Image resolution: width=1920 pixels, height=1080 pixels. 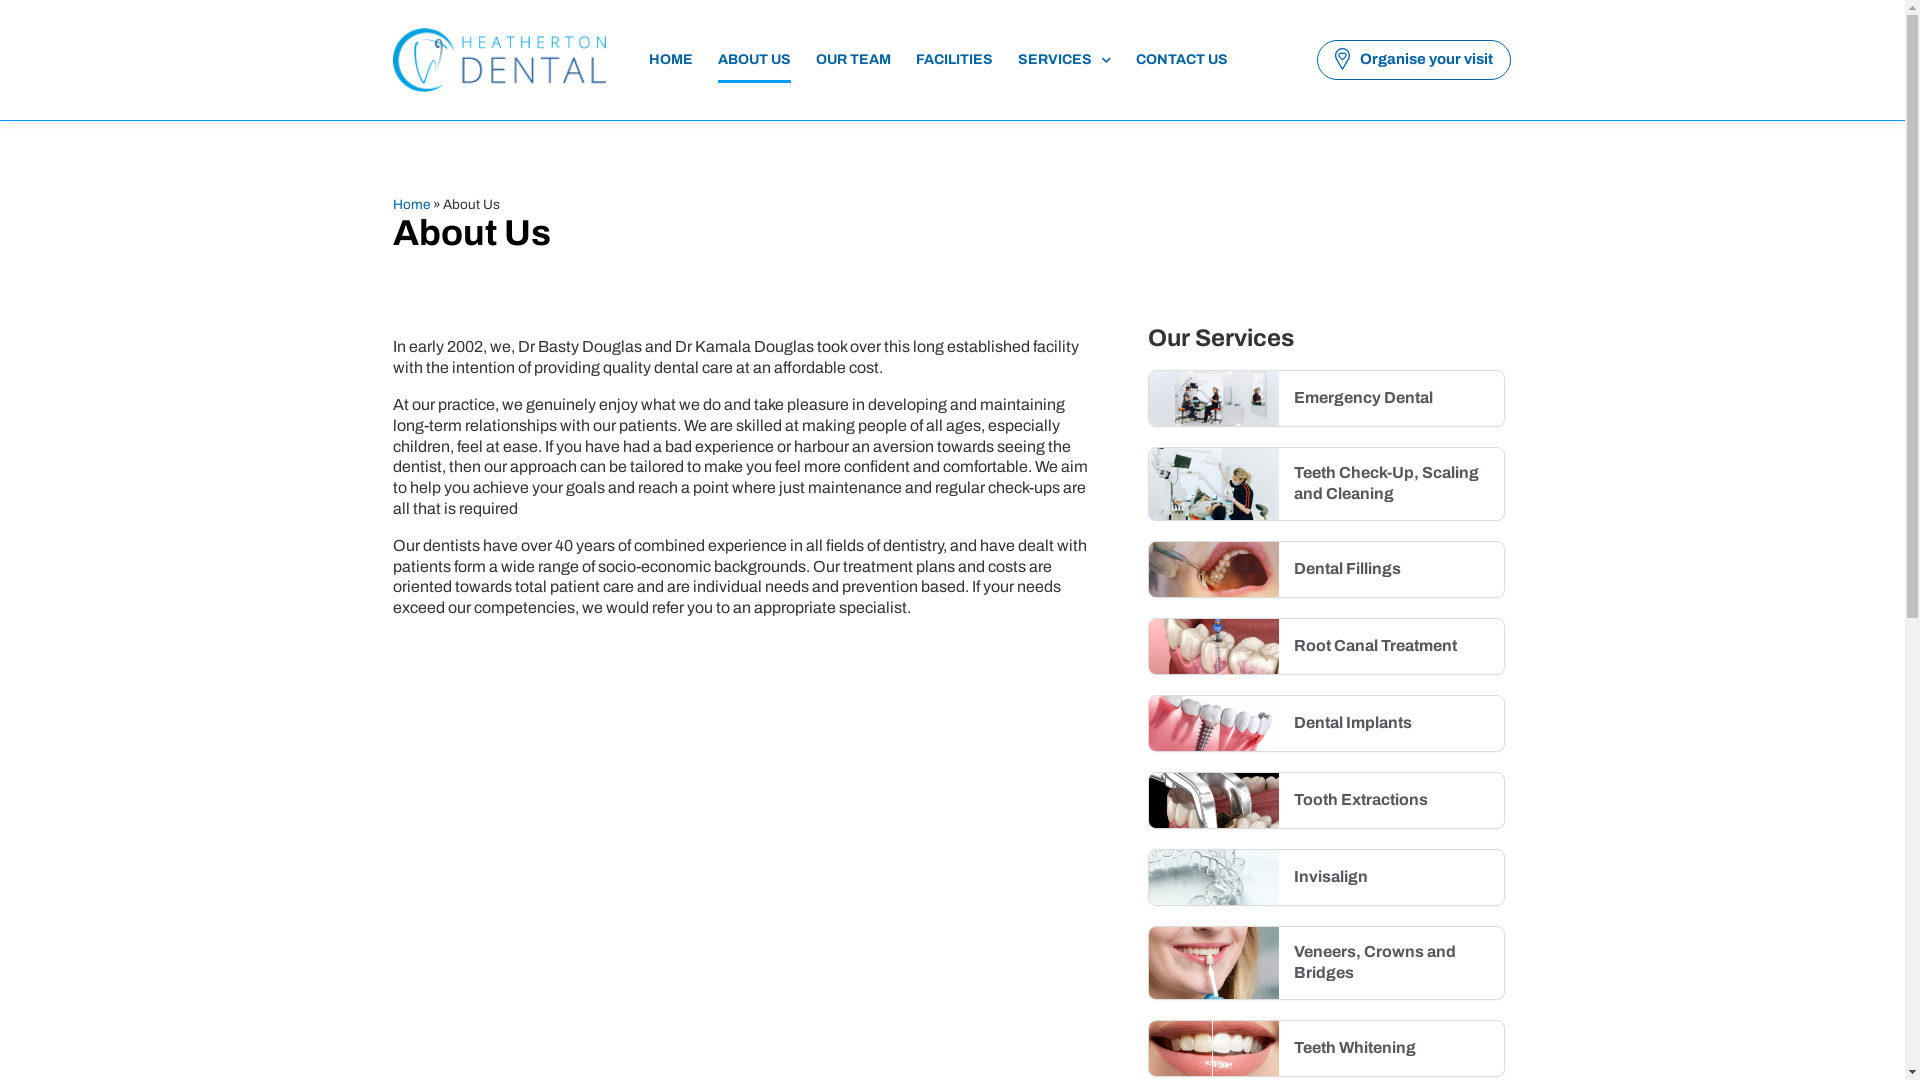 I want to click on Root Canal Treatment, so click(x=1326, y=646).